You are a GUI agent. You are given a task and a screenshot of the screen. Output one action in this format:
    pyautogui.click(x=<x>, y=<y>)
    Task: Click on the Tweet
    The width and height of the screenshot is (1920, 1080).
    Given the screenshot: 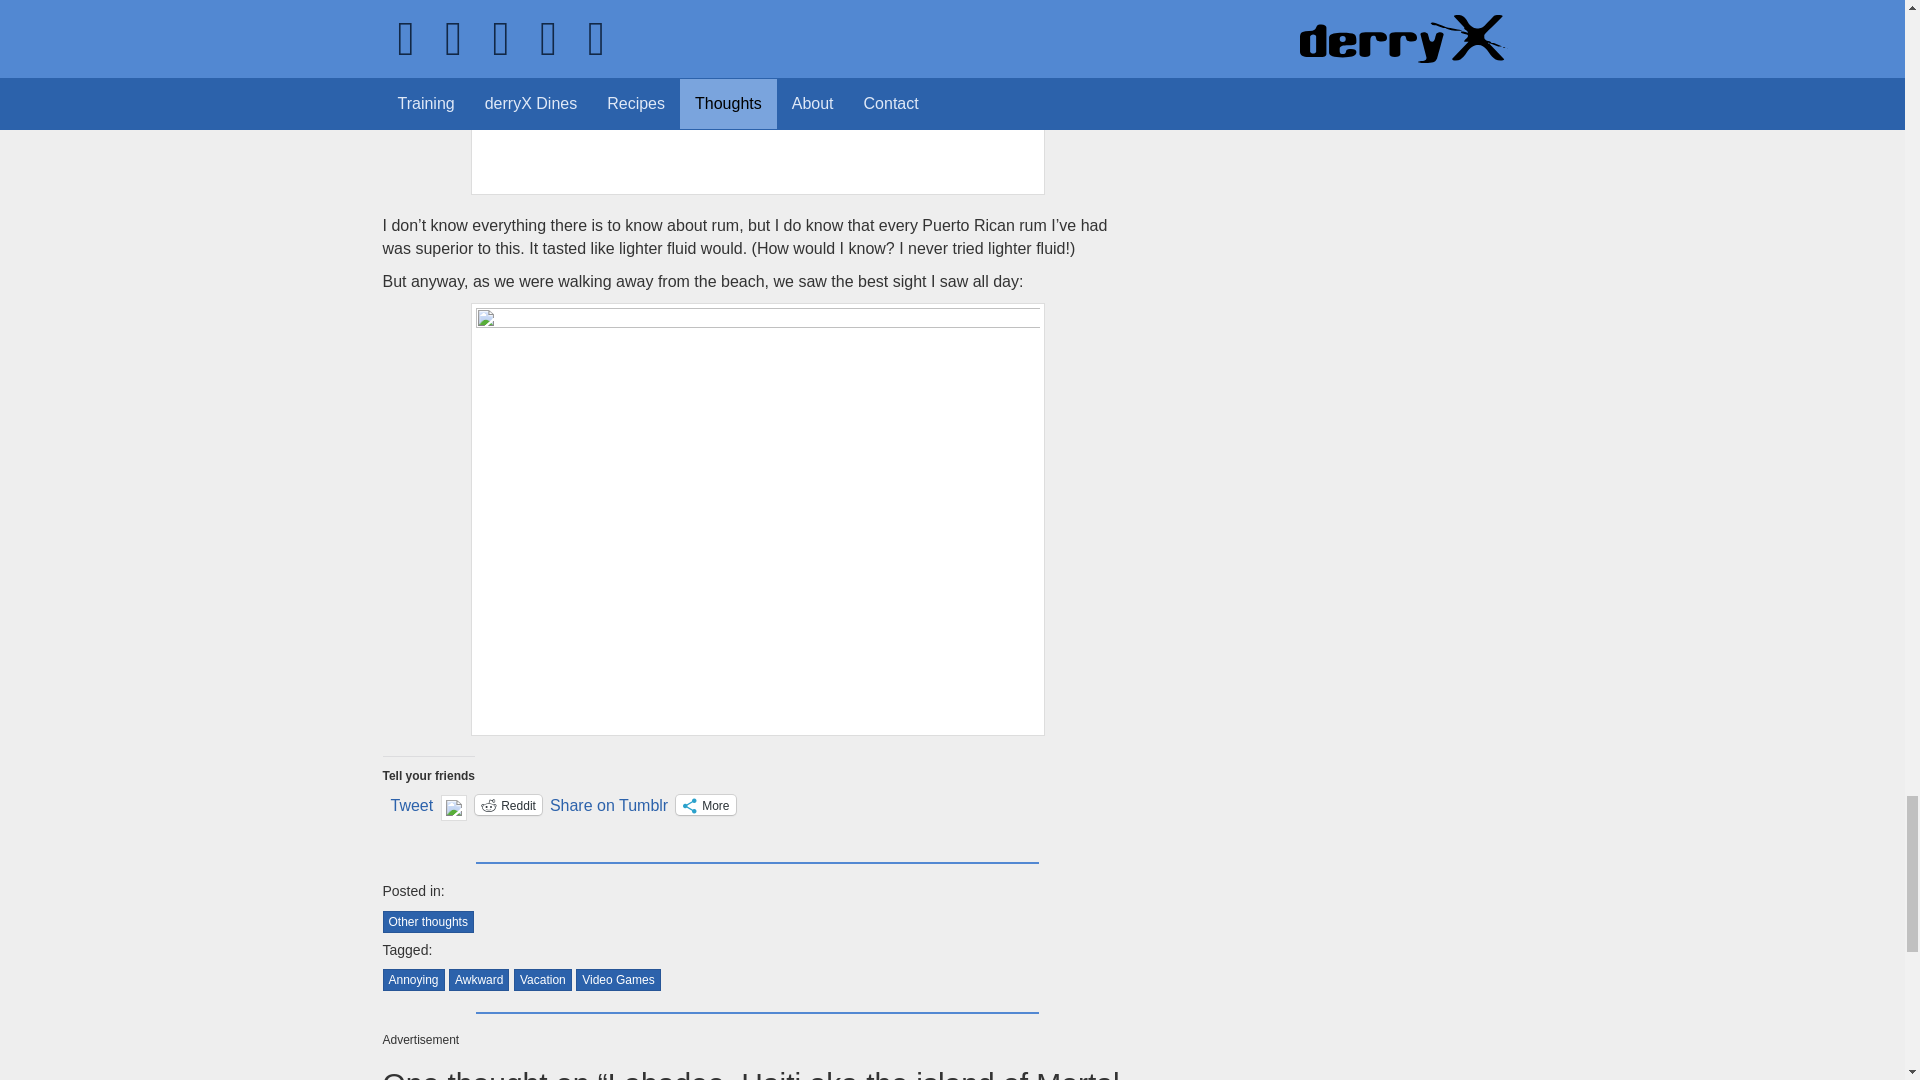 What is the action you would take?
    pyautogui.click(x=411, y=804)
    